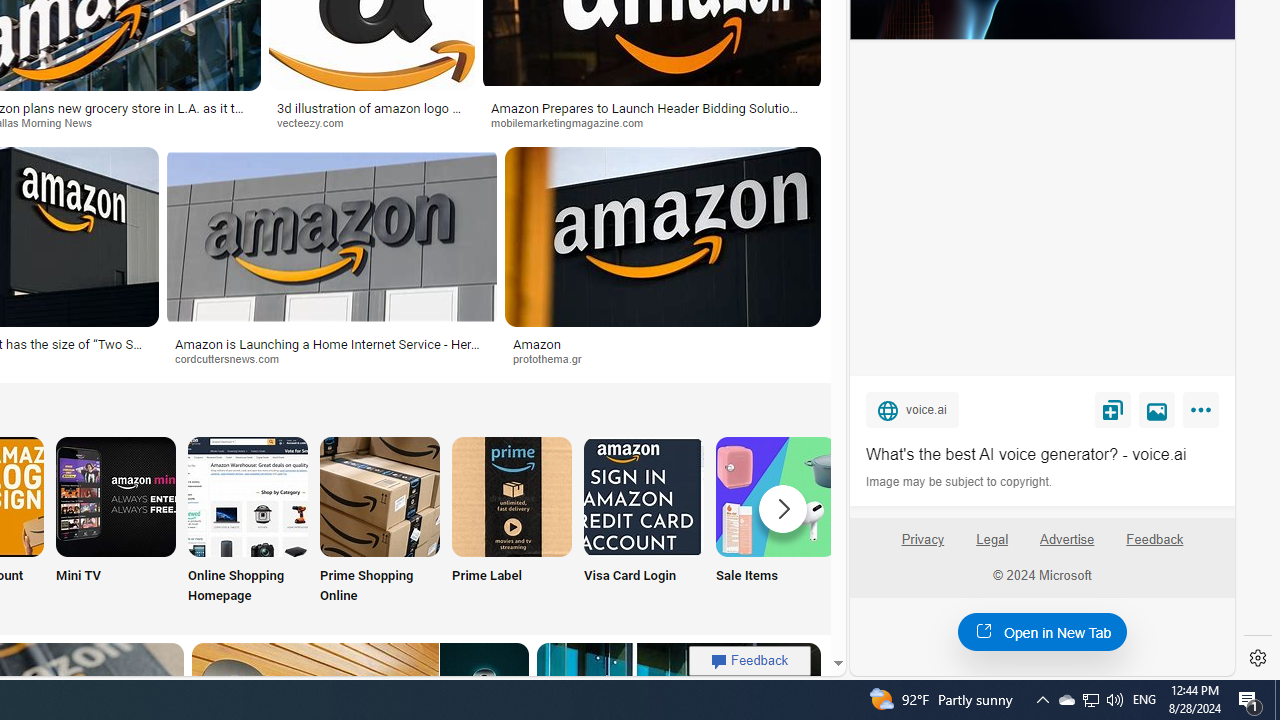 This screenshot has height=720, width=1280. I want to click on View image, so click(1157, 409).